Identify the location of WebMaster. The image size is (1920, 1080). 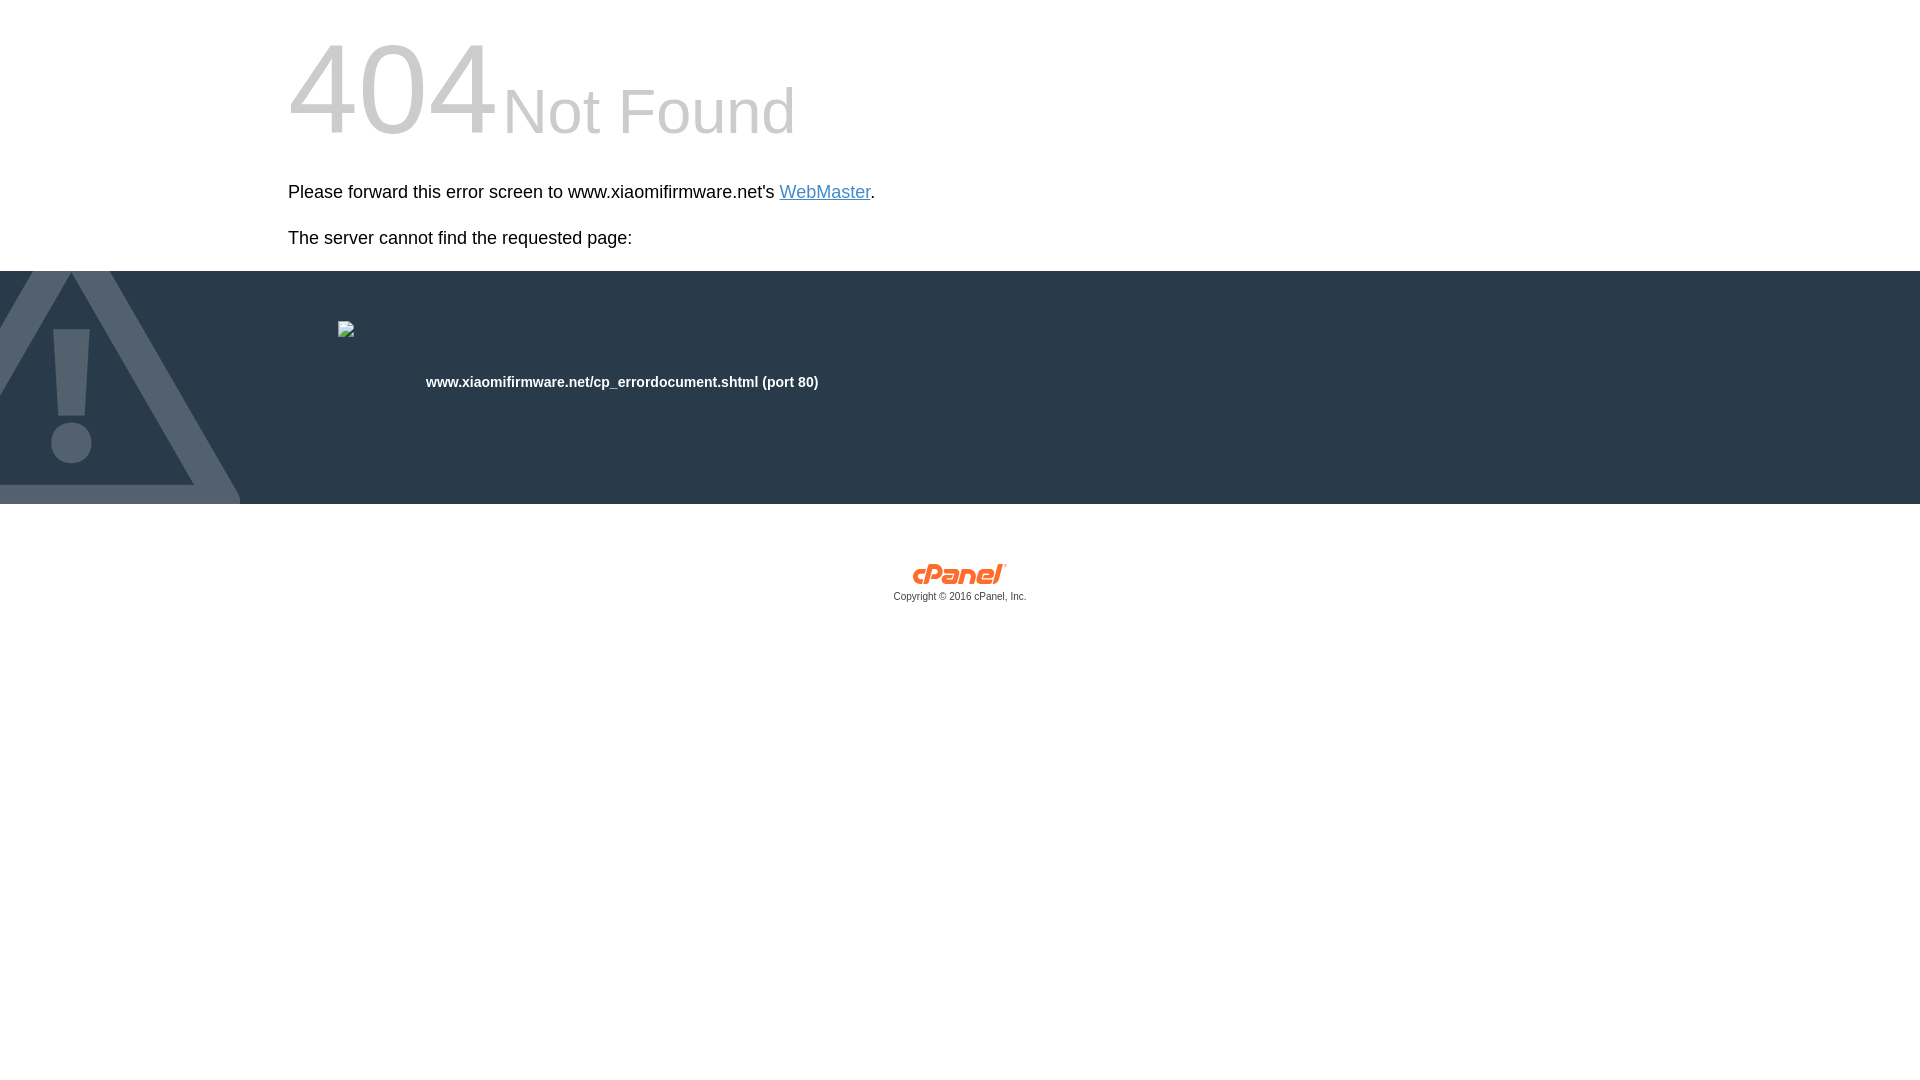
(825, 192).